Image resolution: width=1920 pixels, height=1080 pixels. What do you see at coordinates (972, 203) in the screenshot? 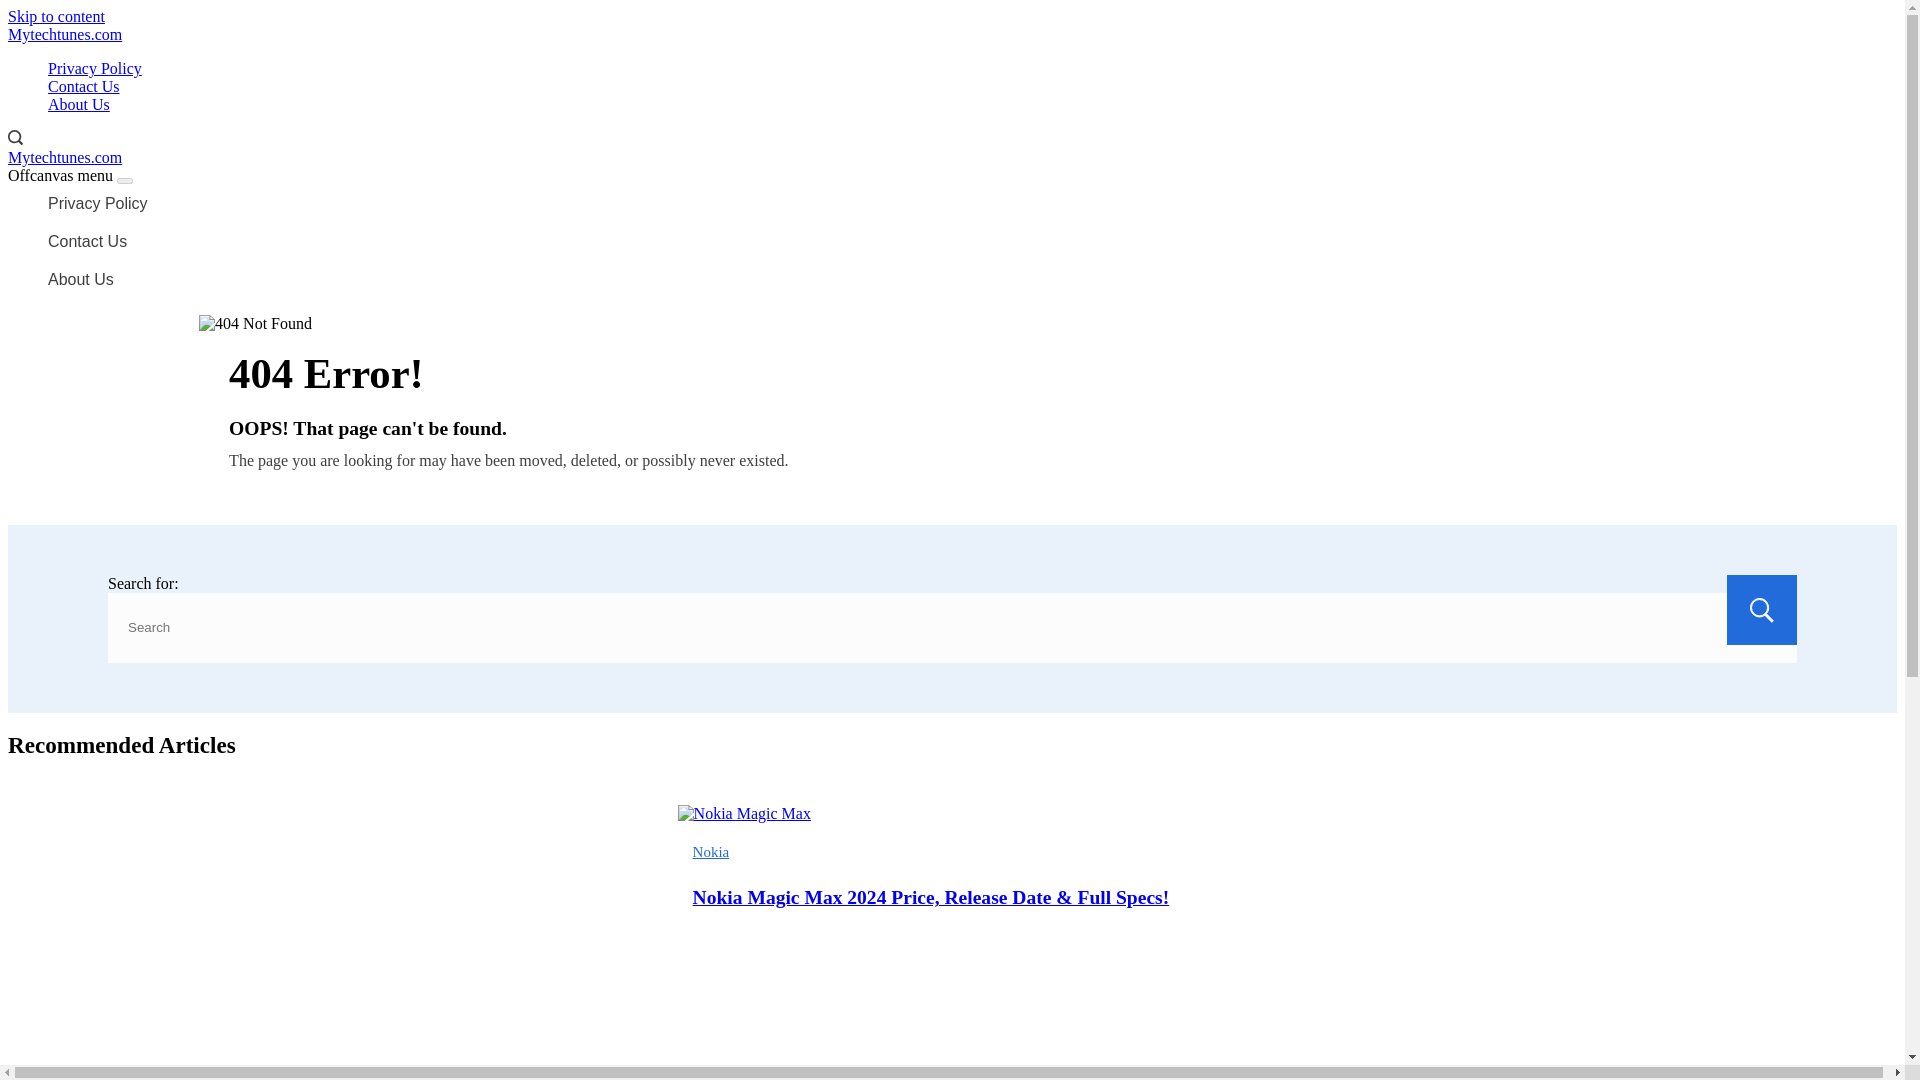
I see `Privacy Policy` at bounding box center [972, 203].